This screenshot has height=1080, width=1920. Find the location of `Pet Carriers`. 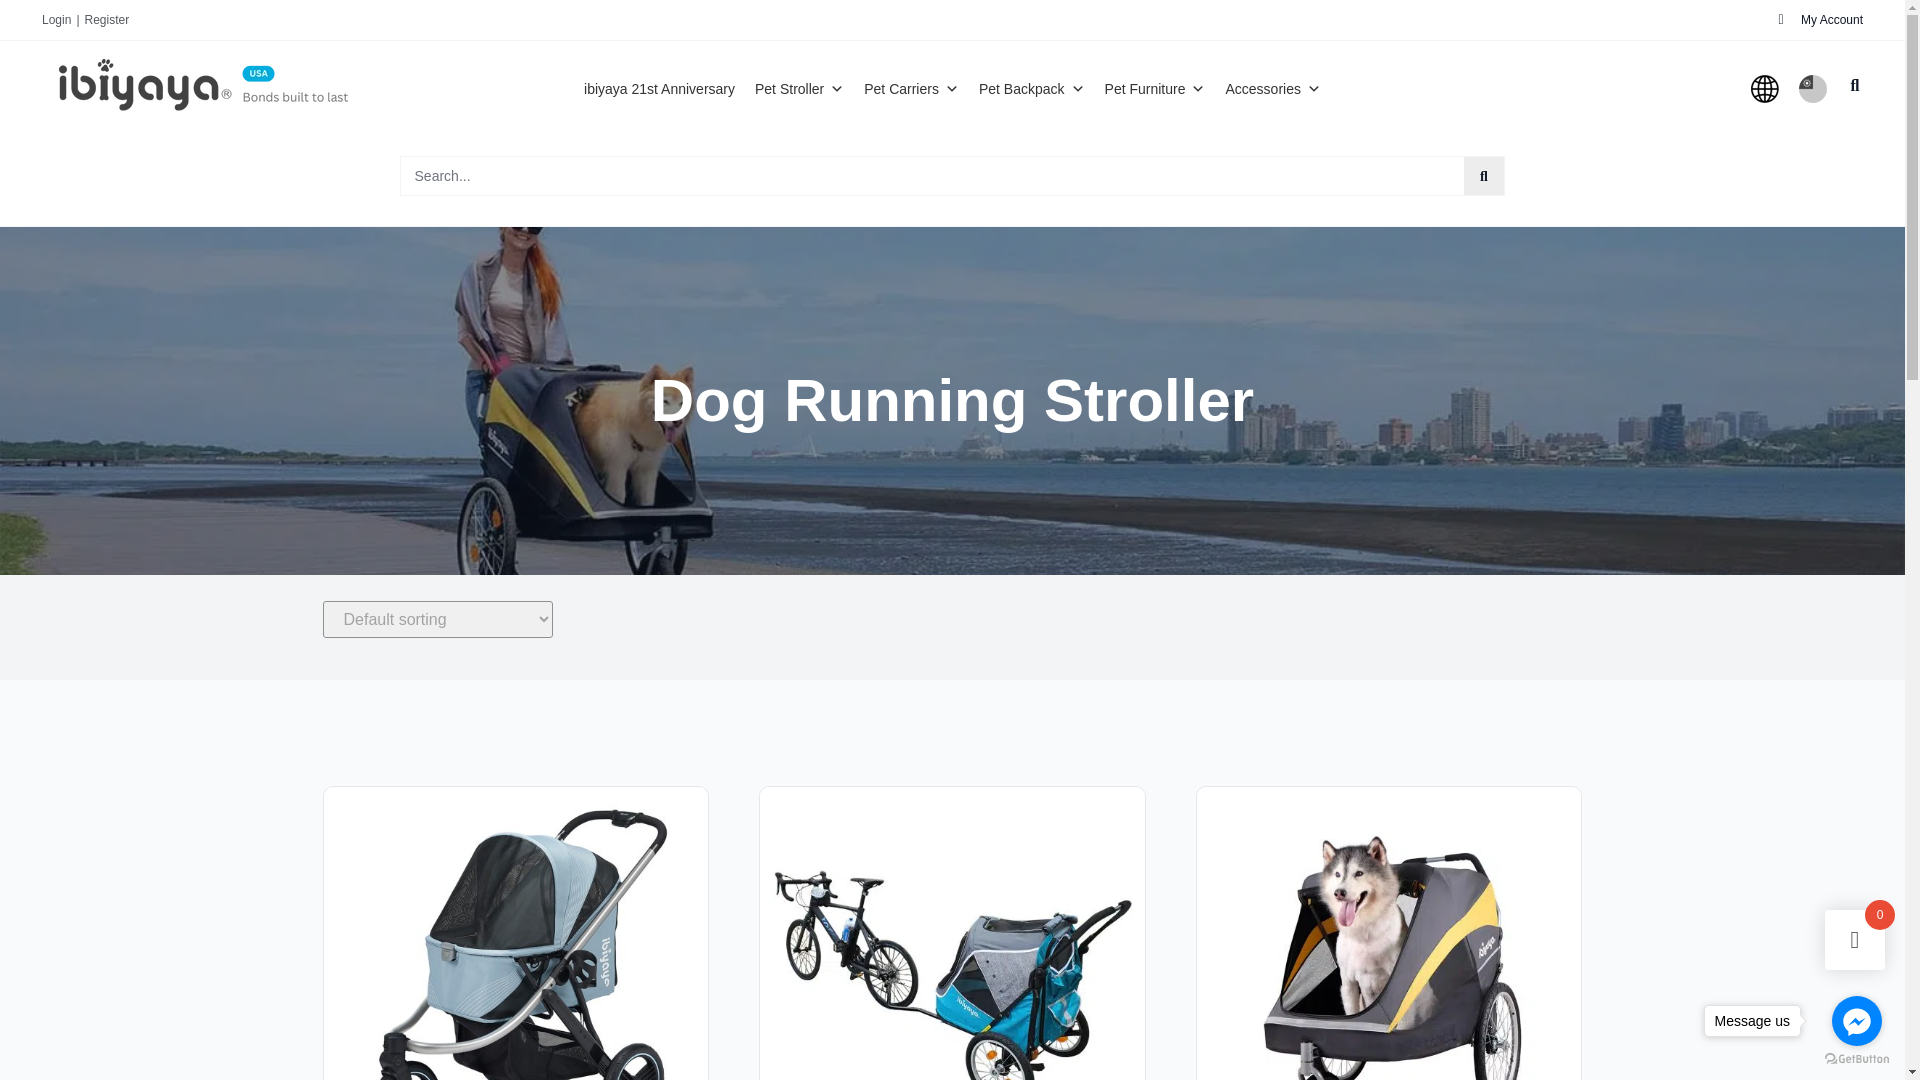

Pet Carriers is located at coordinates (912, 88).